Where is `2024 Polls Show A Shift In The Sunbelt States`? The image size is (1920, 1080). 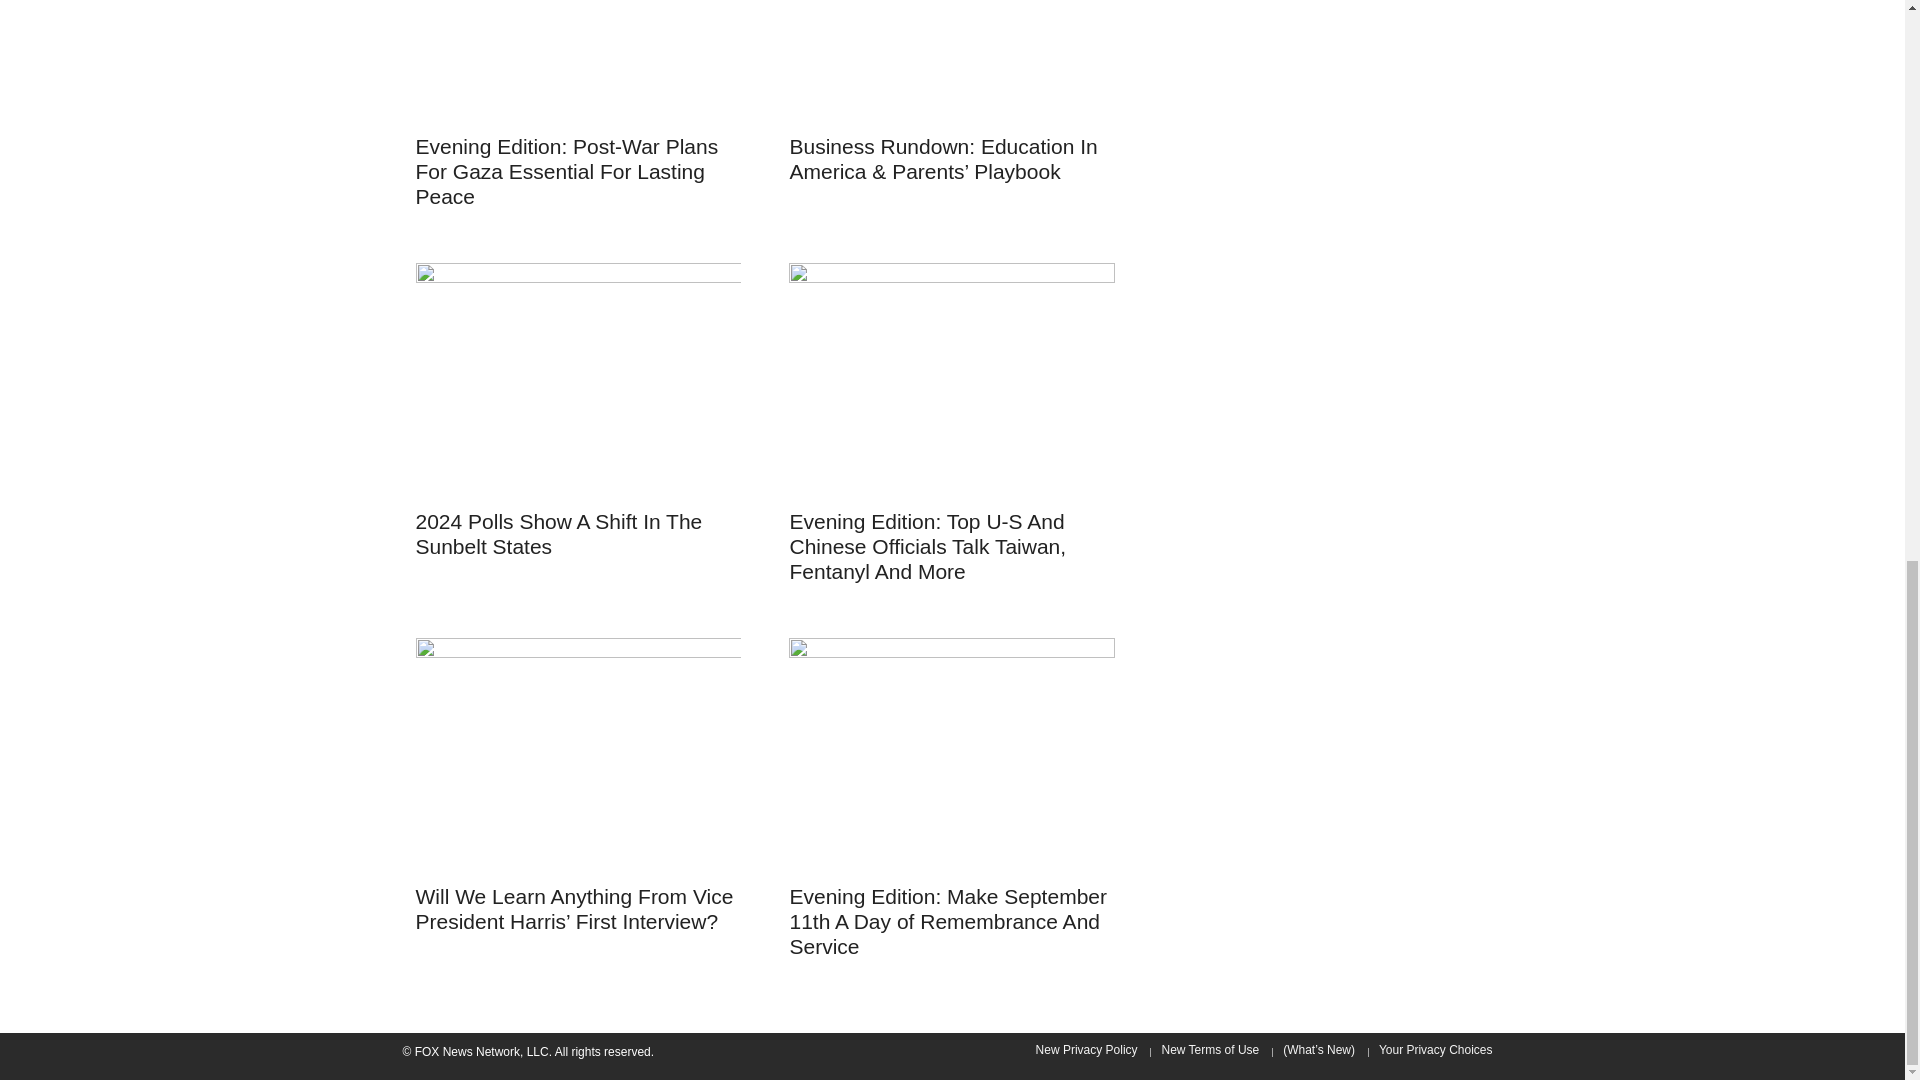 2024 Polls Show A Shift In The Sunbelt States is located at coordinates (578, 380).